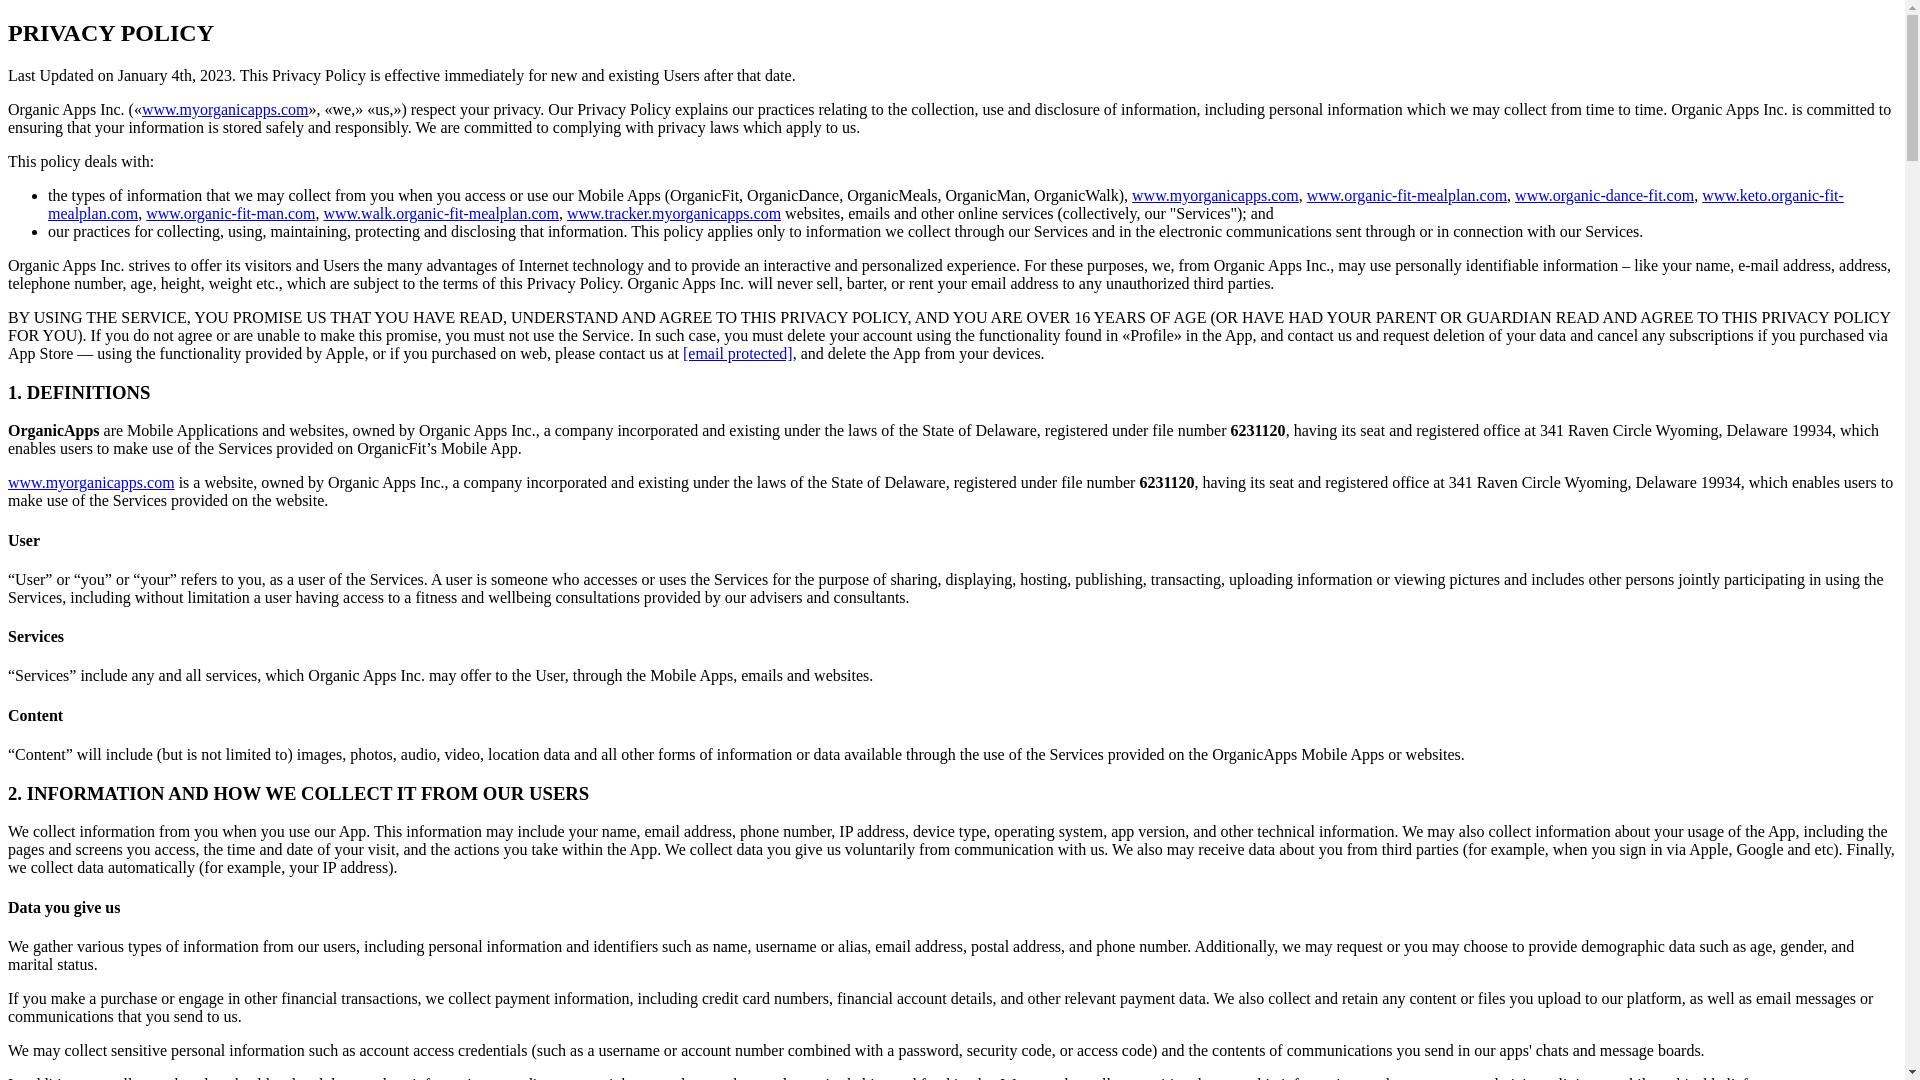 This screenshot has height=1080, width=1920. I want to click on www.walk.organic-fit-mealplan.com, so click(440, 214).